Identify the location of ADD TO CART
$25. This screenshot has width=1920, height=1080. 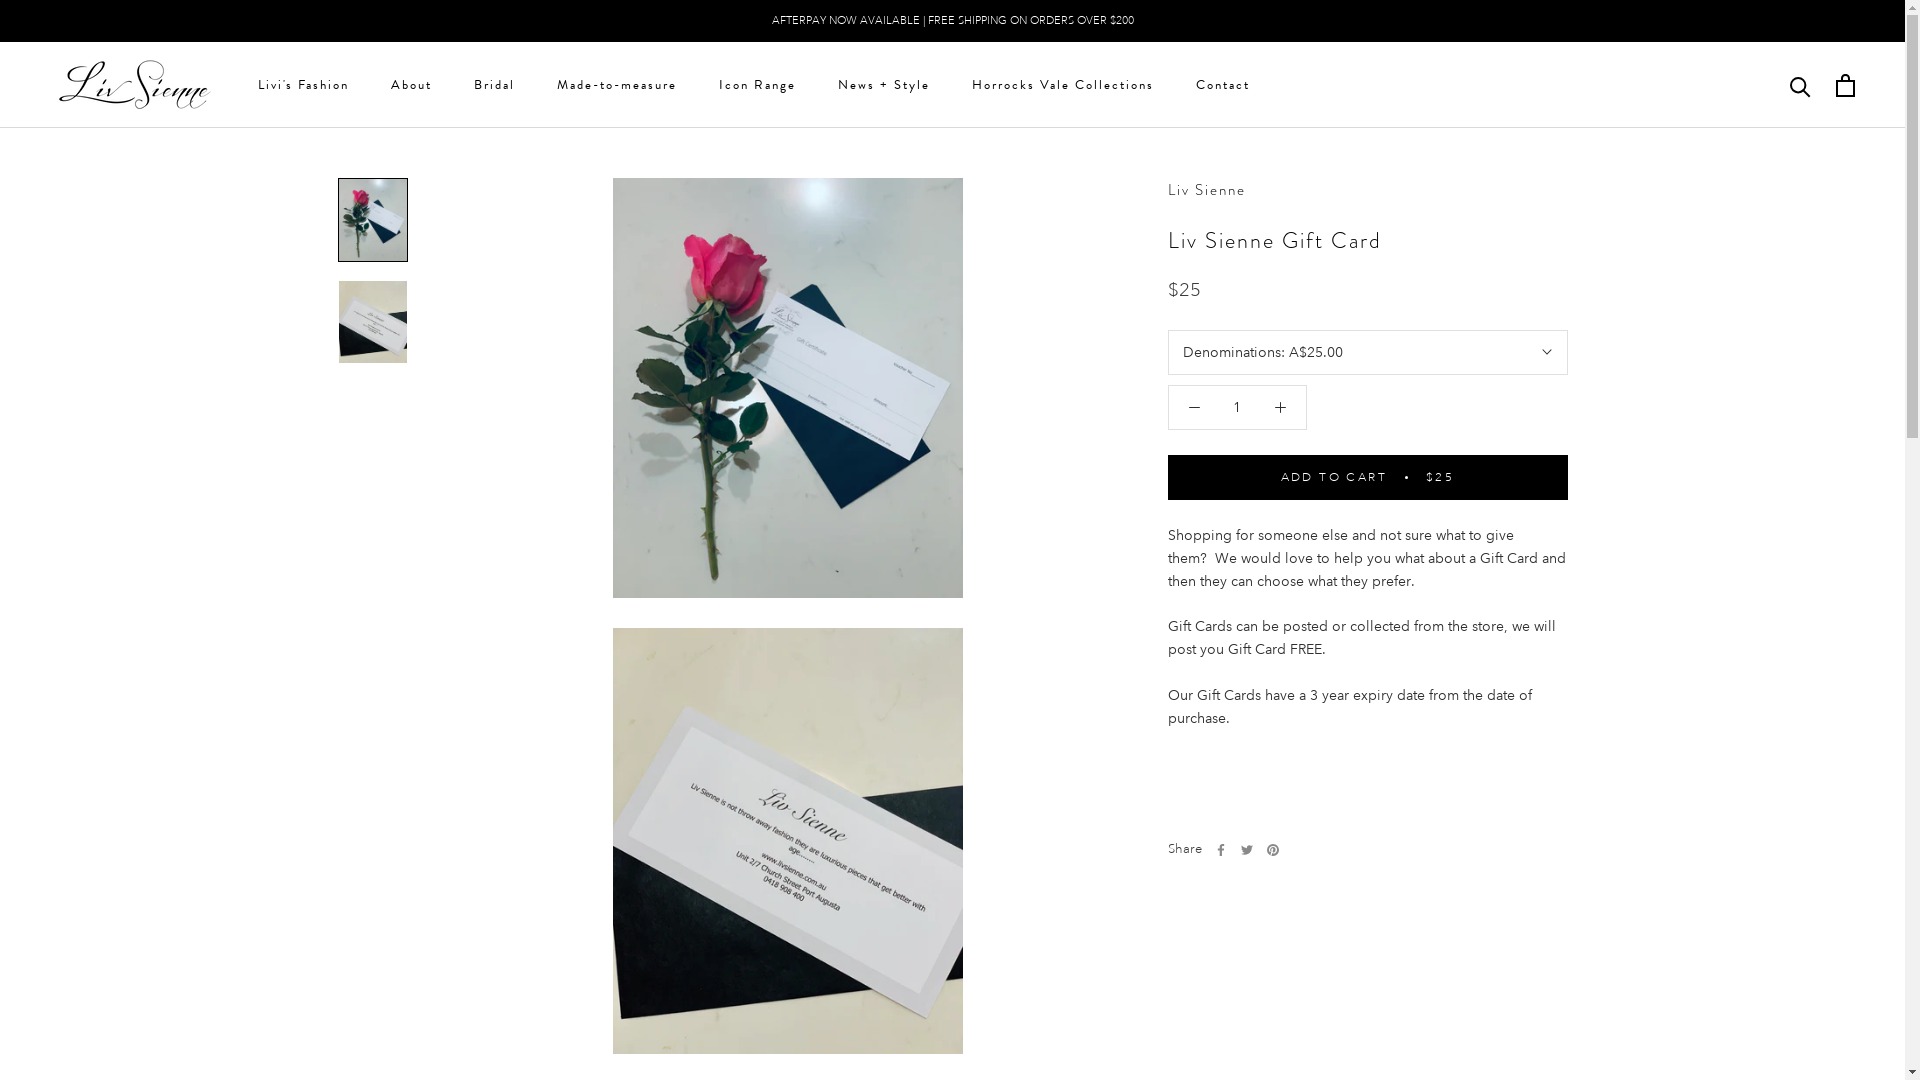
(1368, 478).